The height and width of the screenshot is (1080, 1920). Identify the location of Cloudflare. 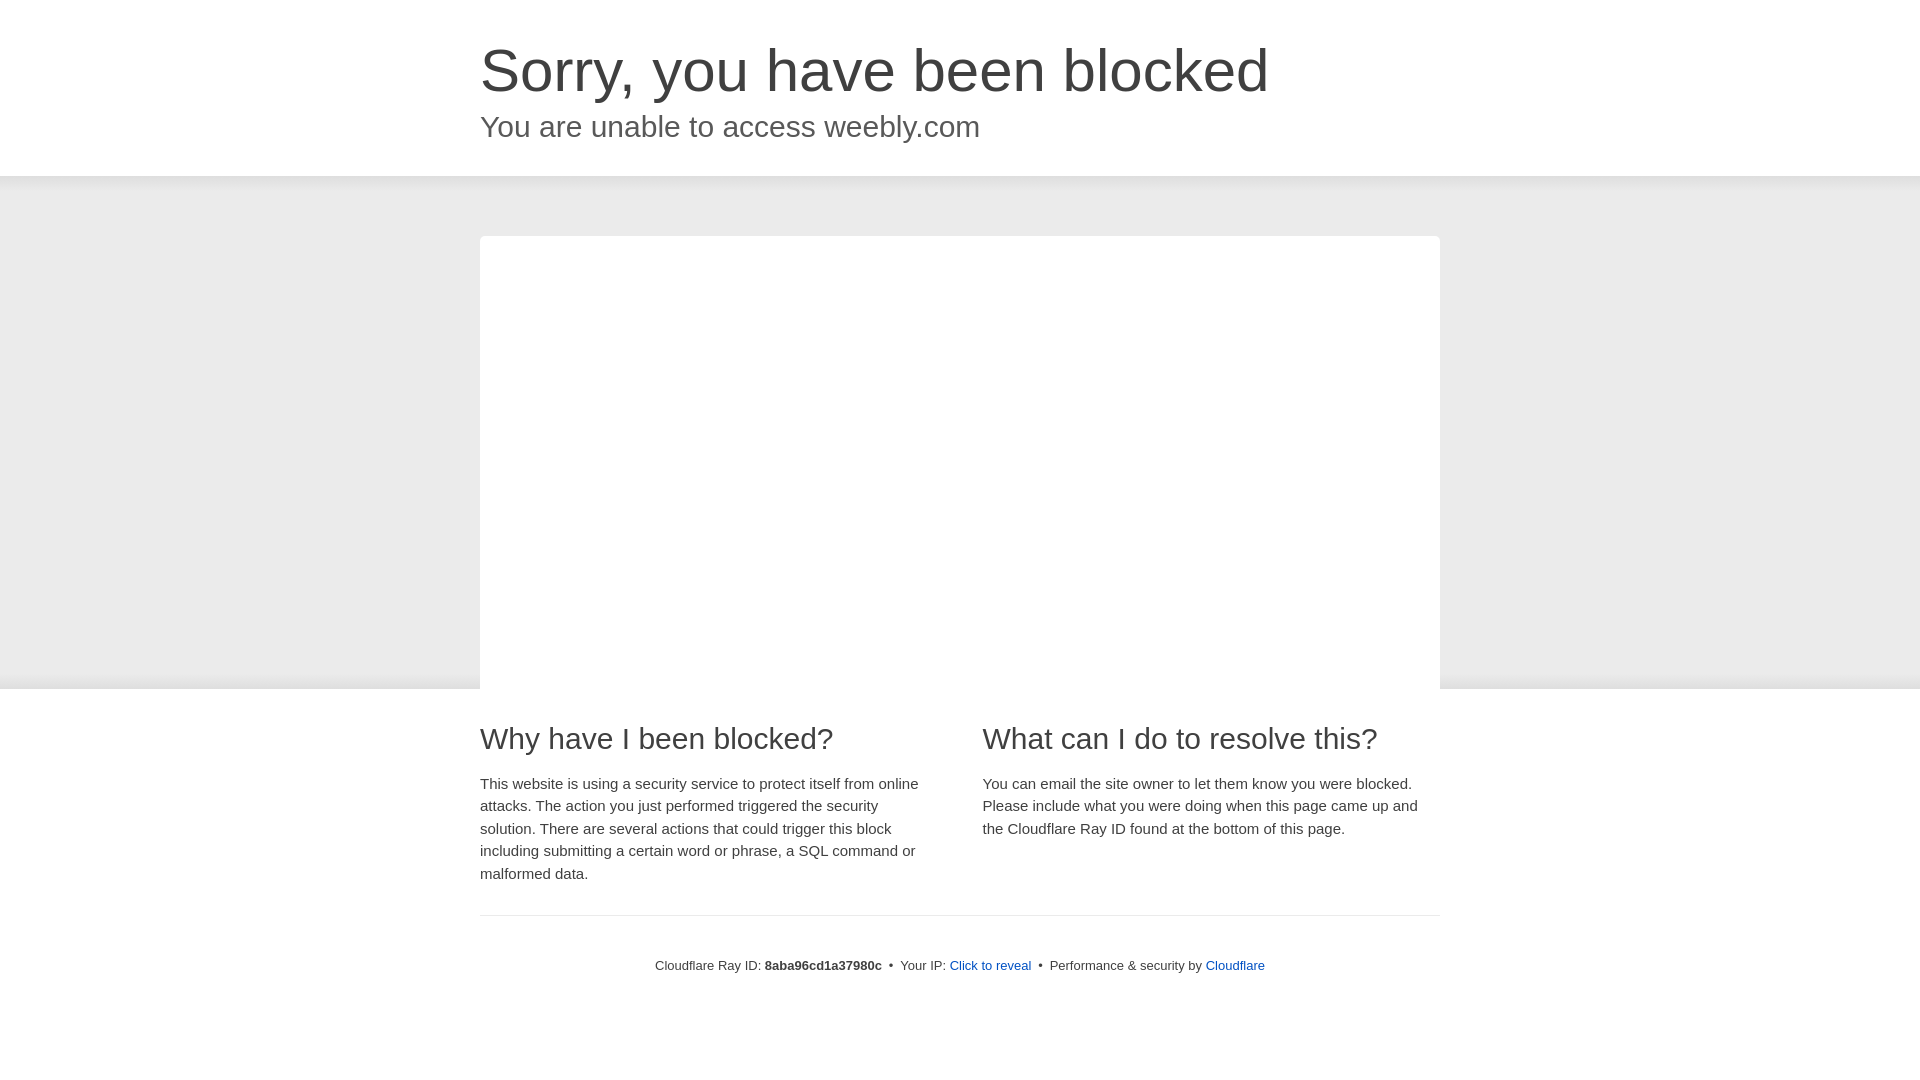
(1235, 965).